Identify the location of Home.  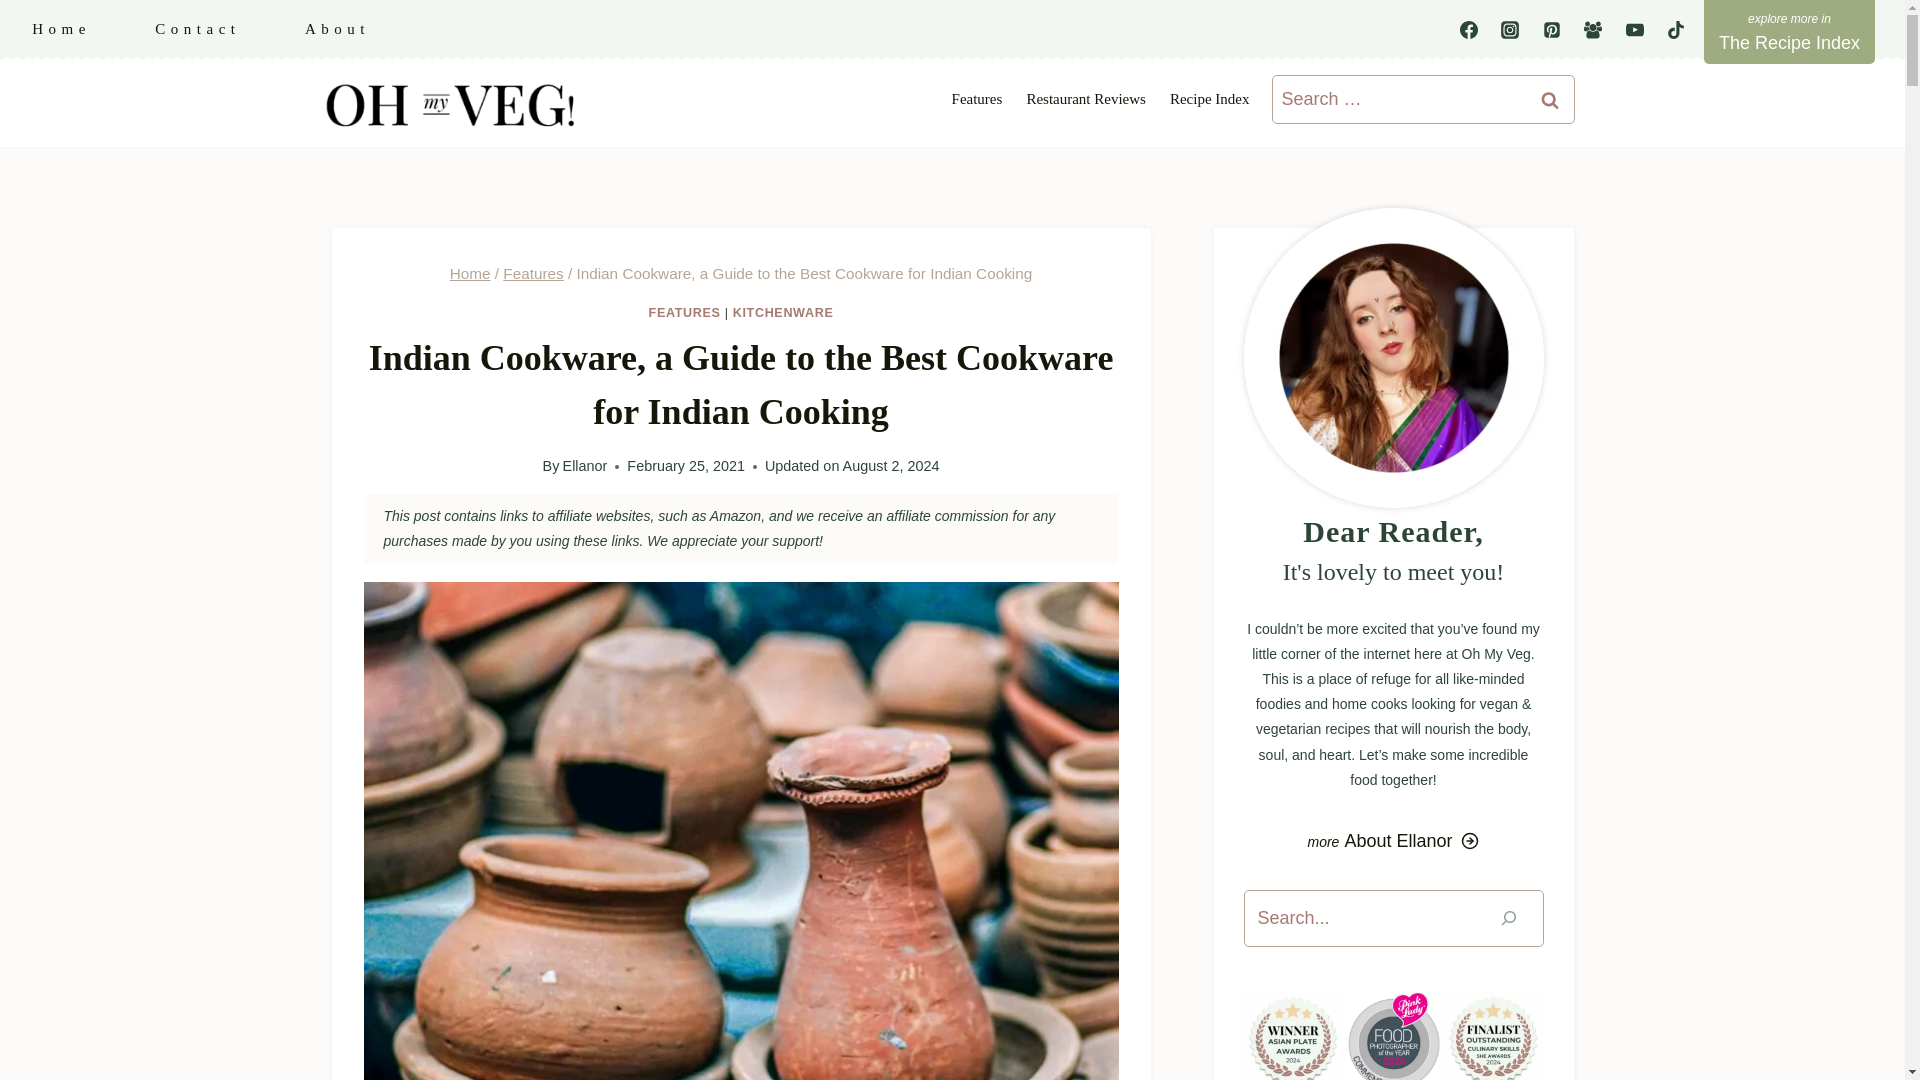
(61, 30).